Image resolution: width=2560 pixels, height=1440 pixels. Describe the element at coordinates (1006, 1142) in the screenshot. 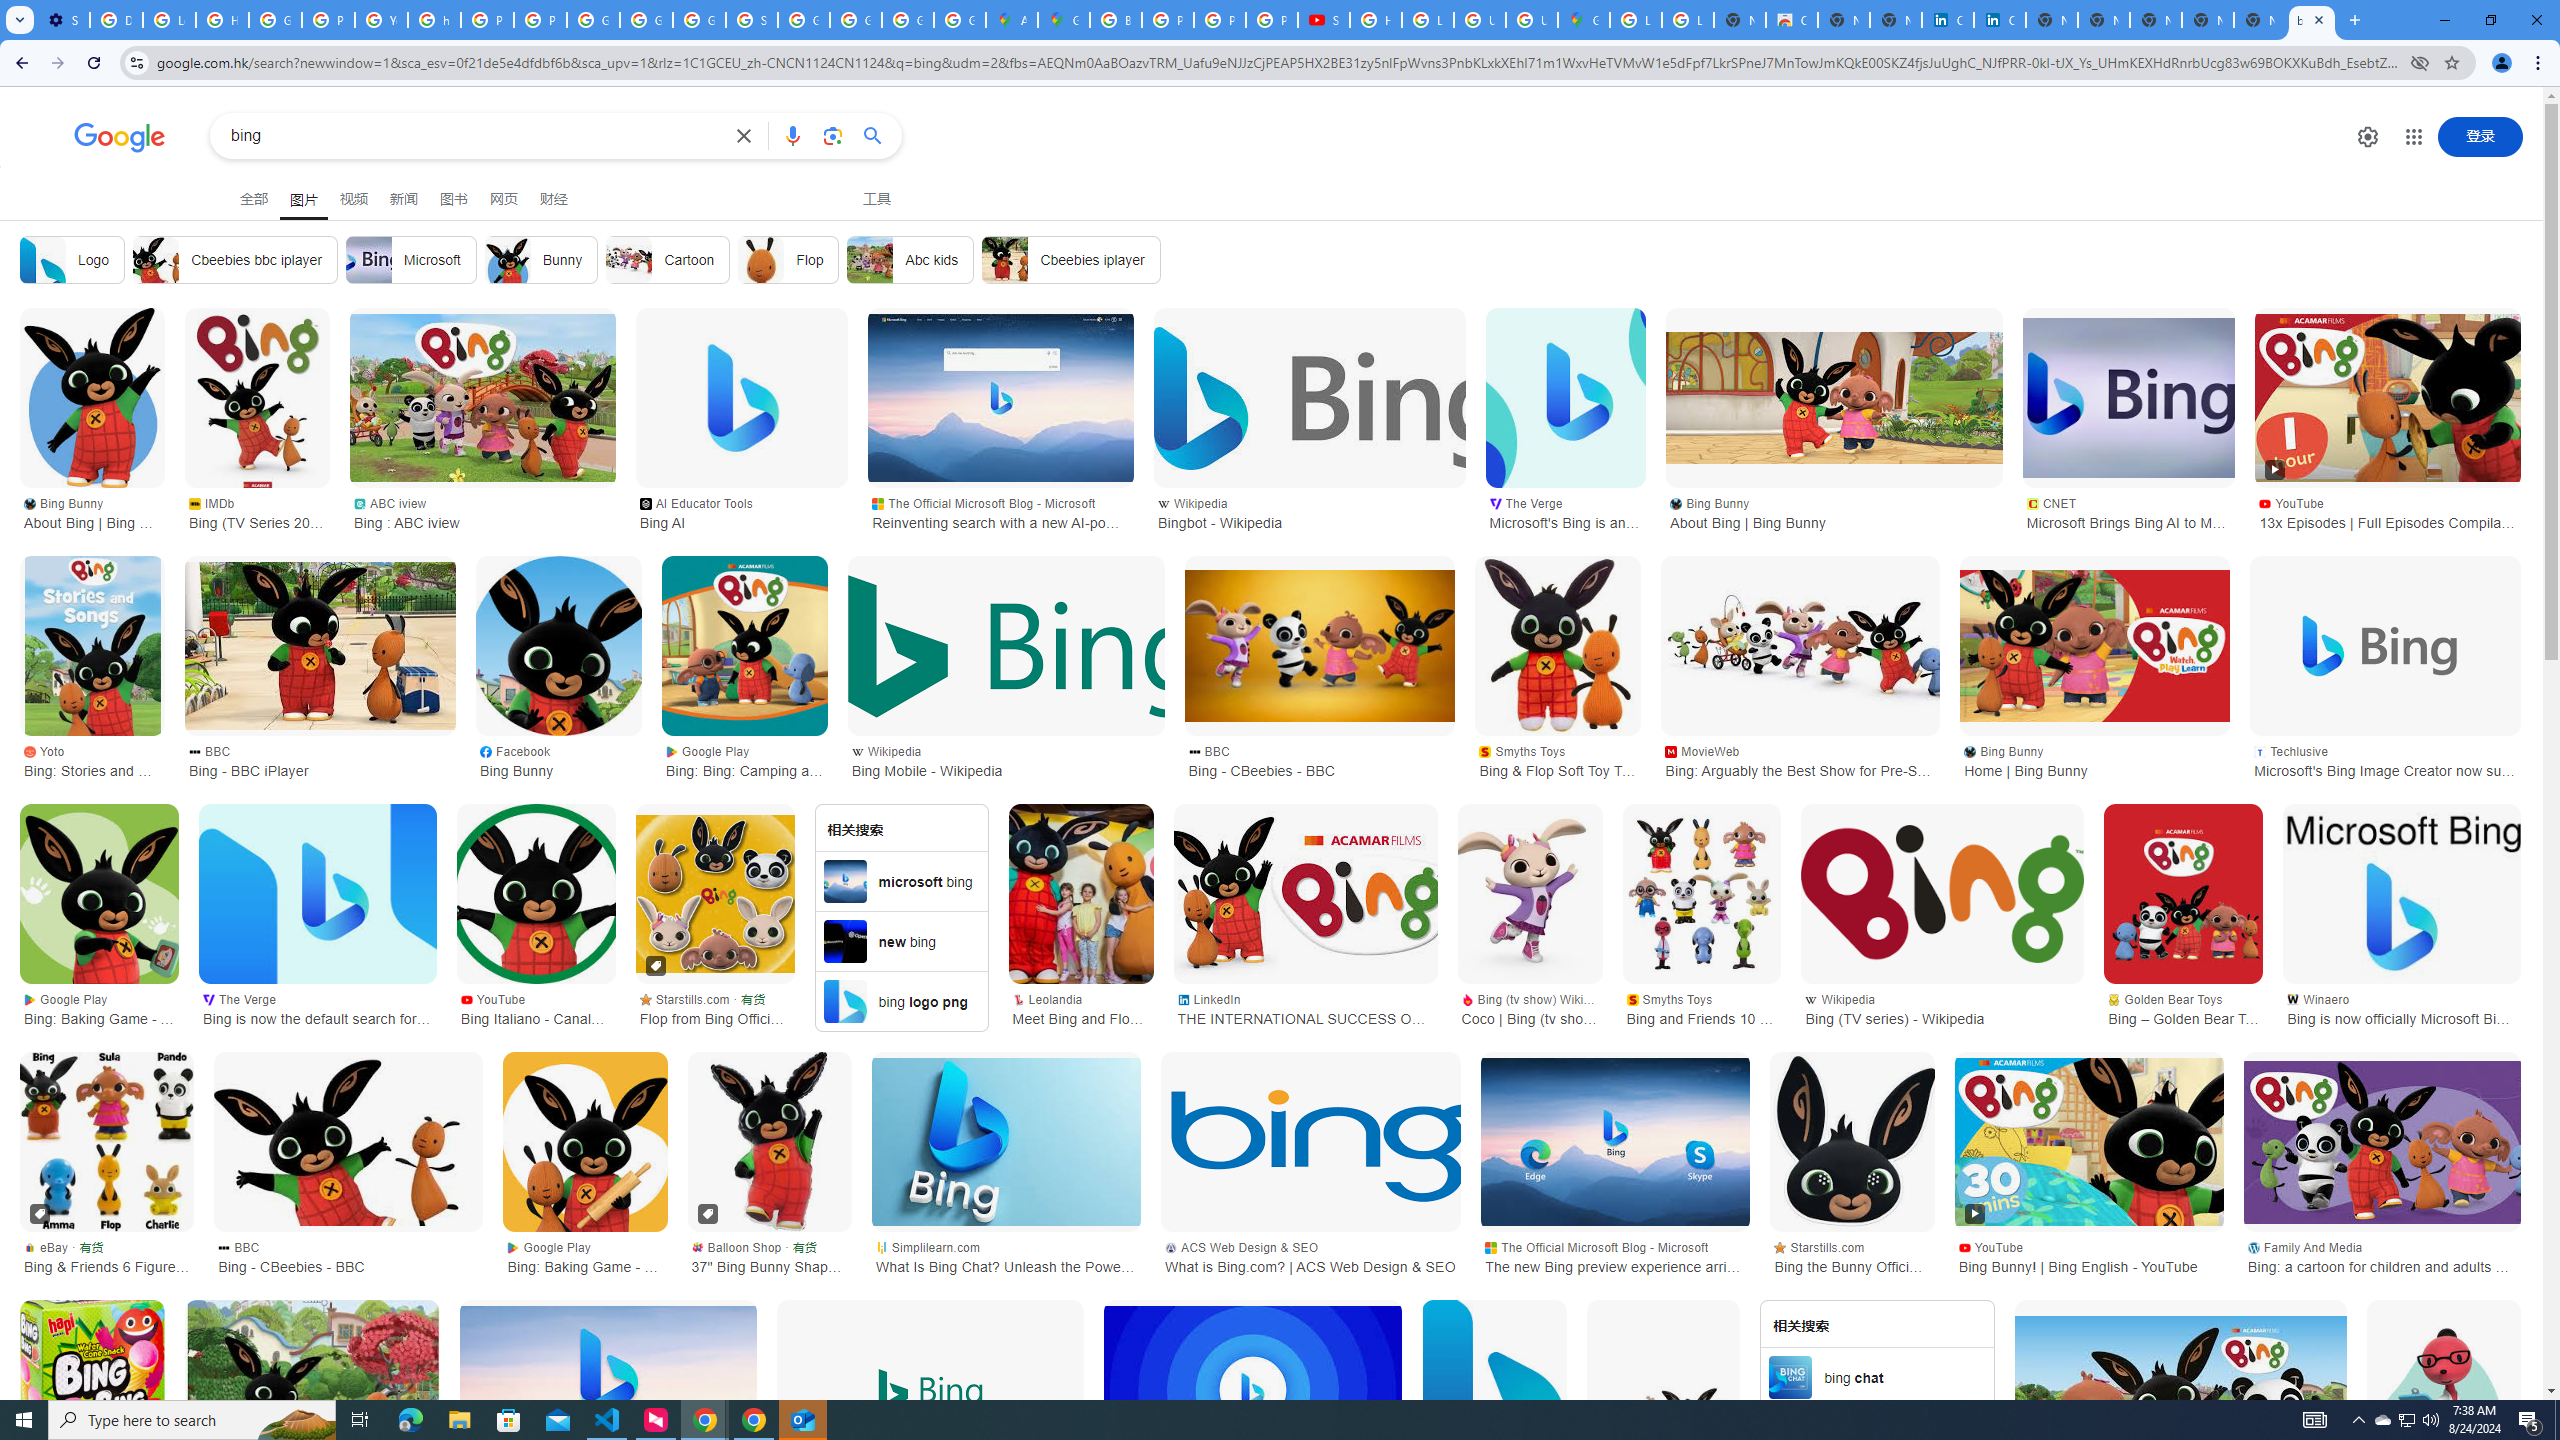

I see `What Is Bing Chat? Unleash the Power of GPT-4 With Bing Chat` at that location.